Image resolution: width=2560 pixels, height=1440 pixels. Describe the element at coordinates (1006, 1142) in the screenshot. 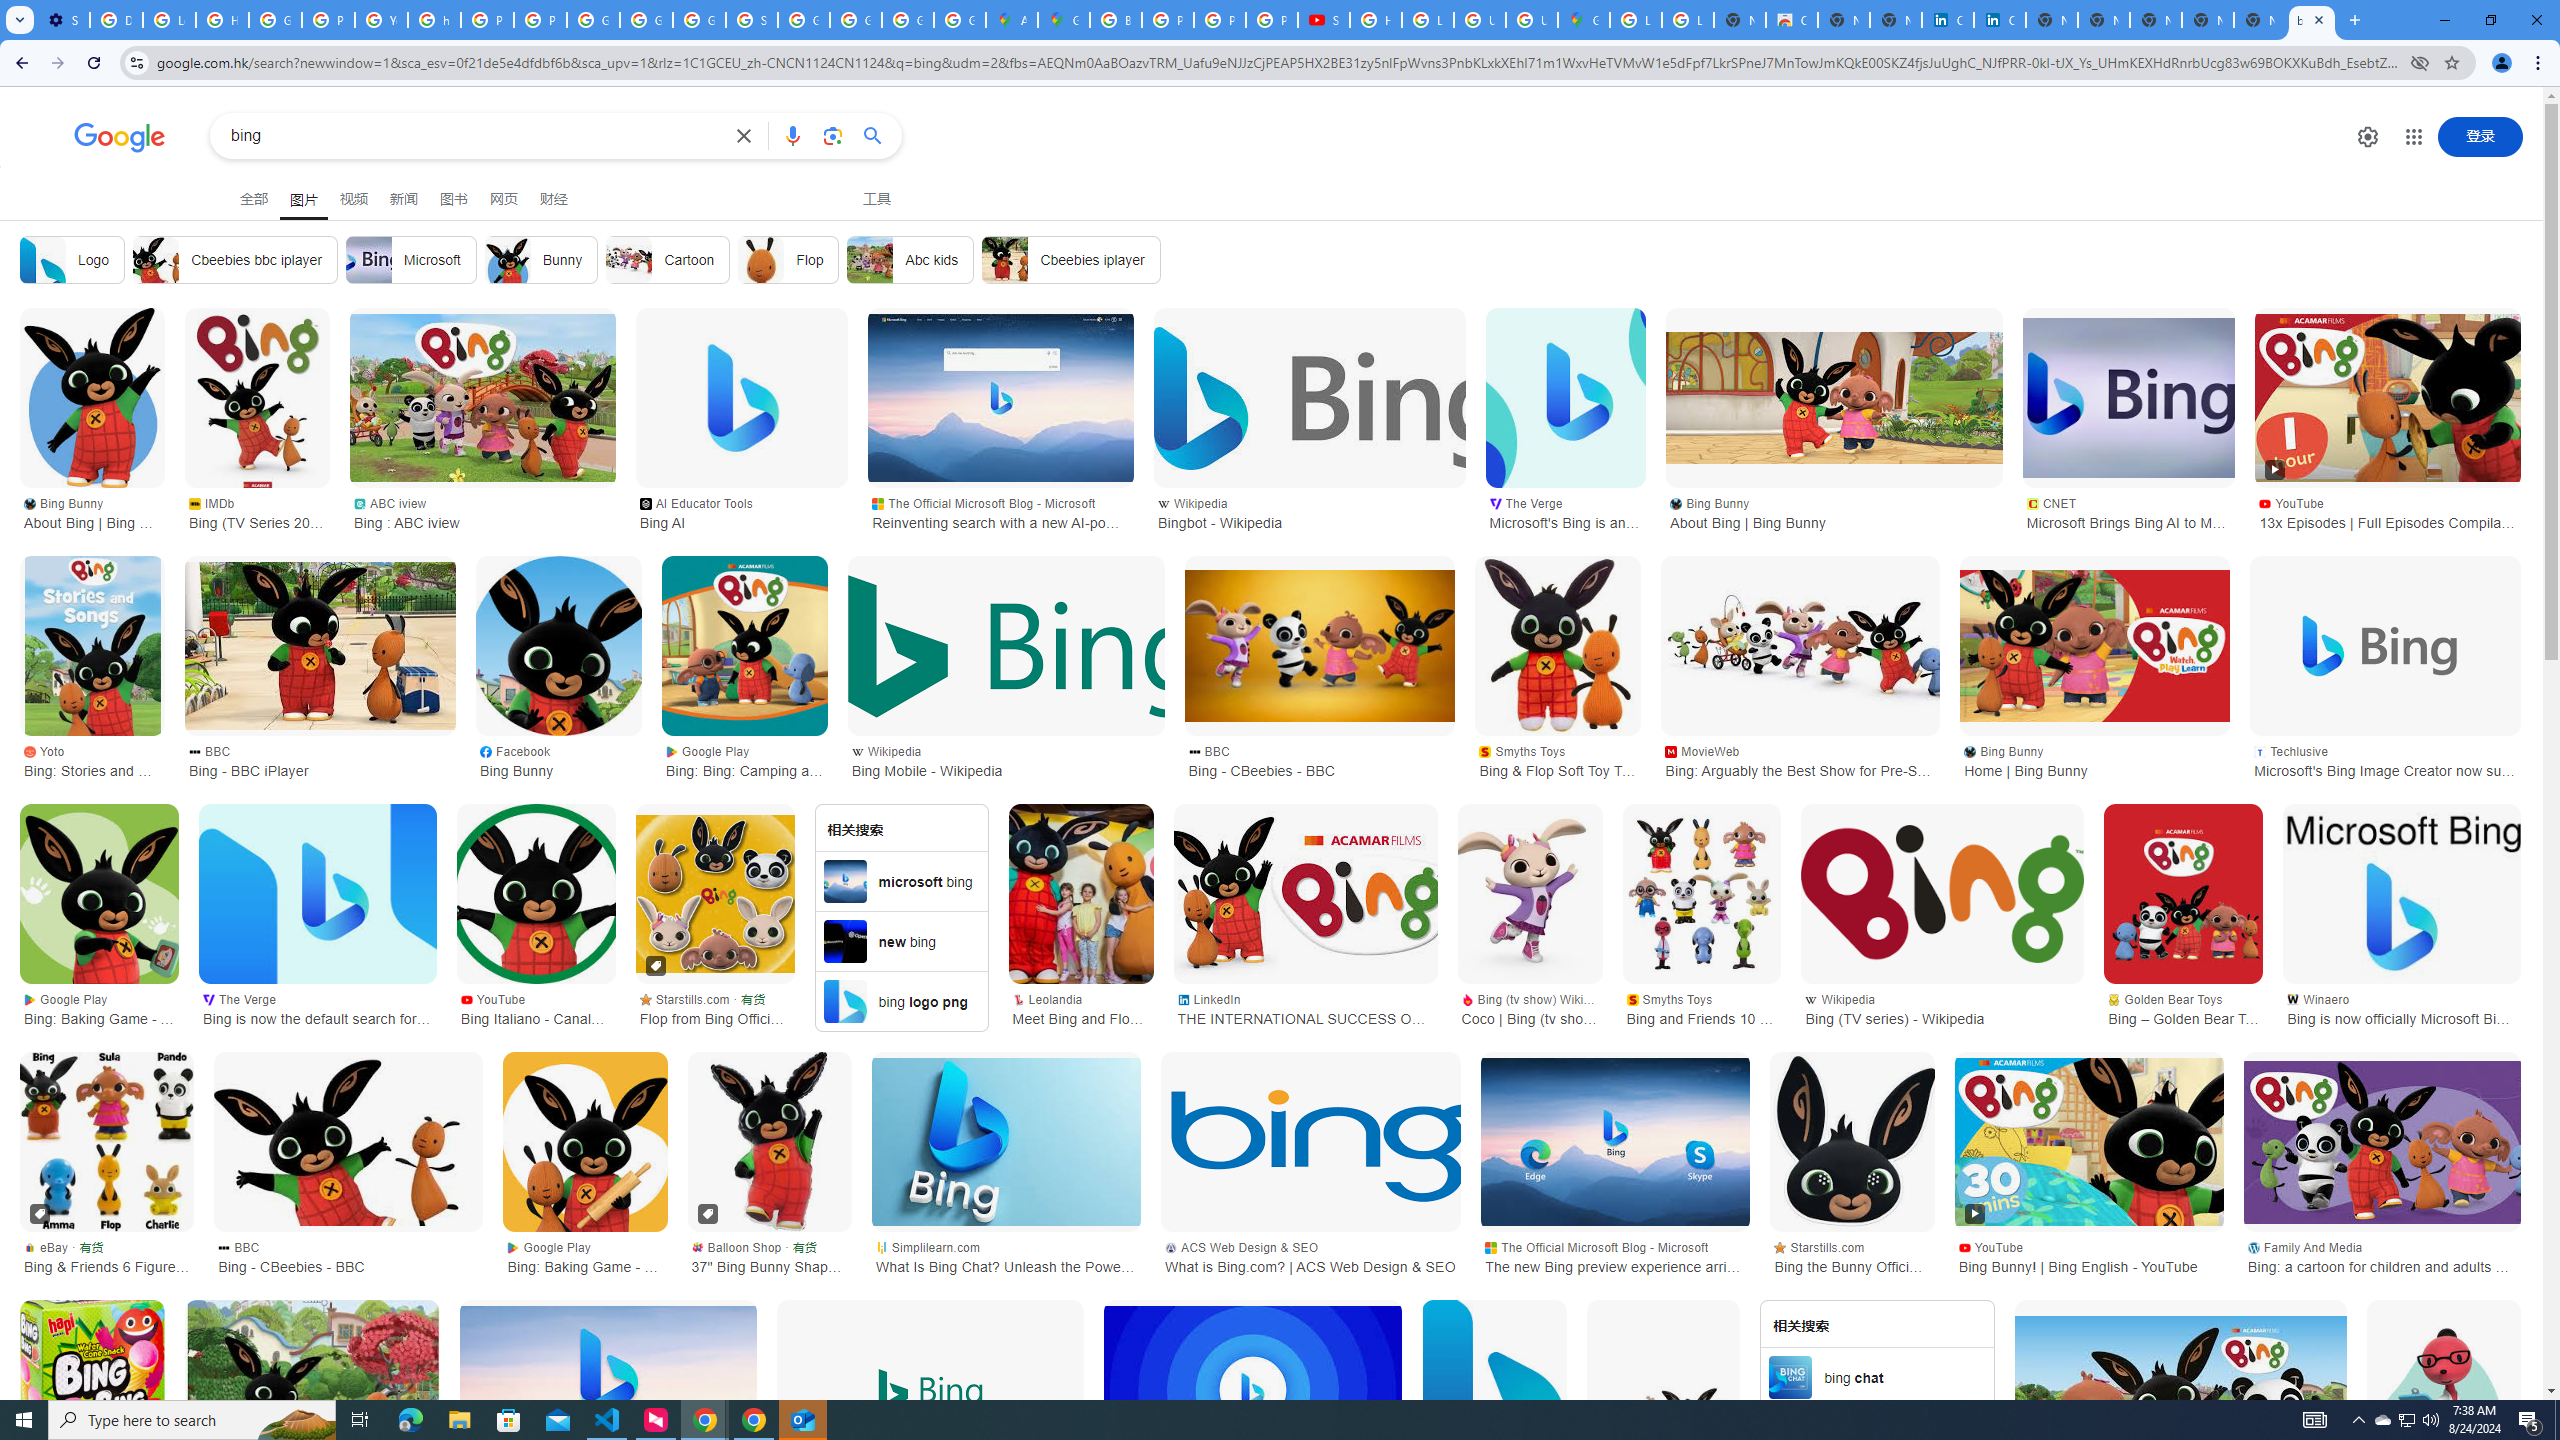

I see `What Is Bing Chat? Unleash the Power of GPT-4 With Bing Chat` at that location.